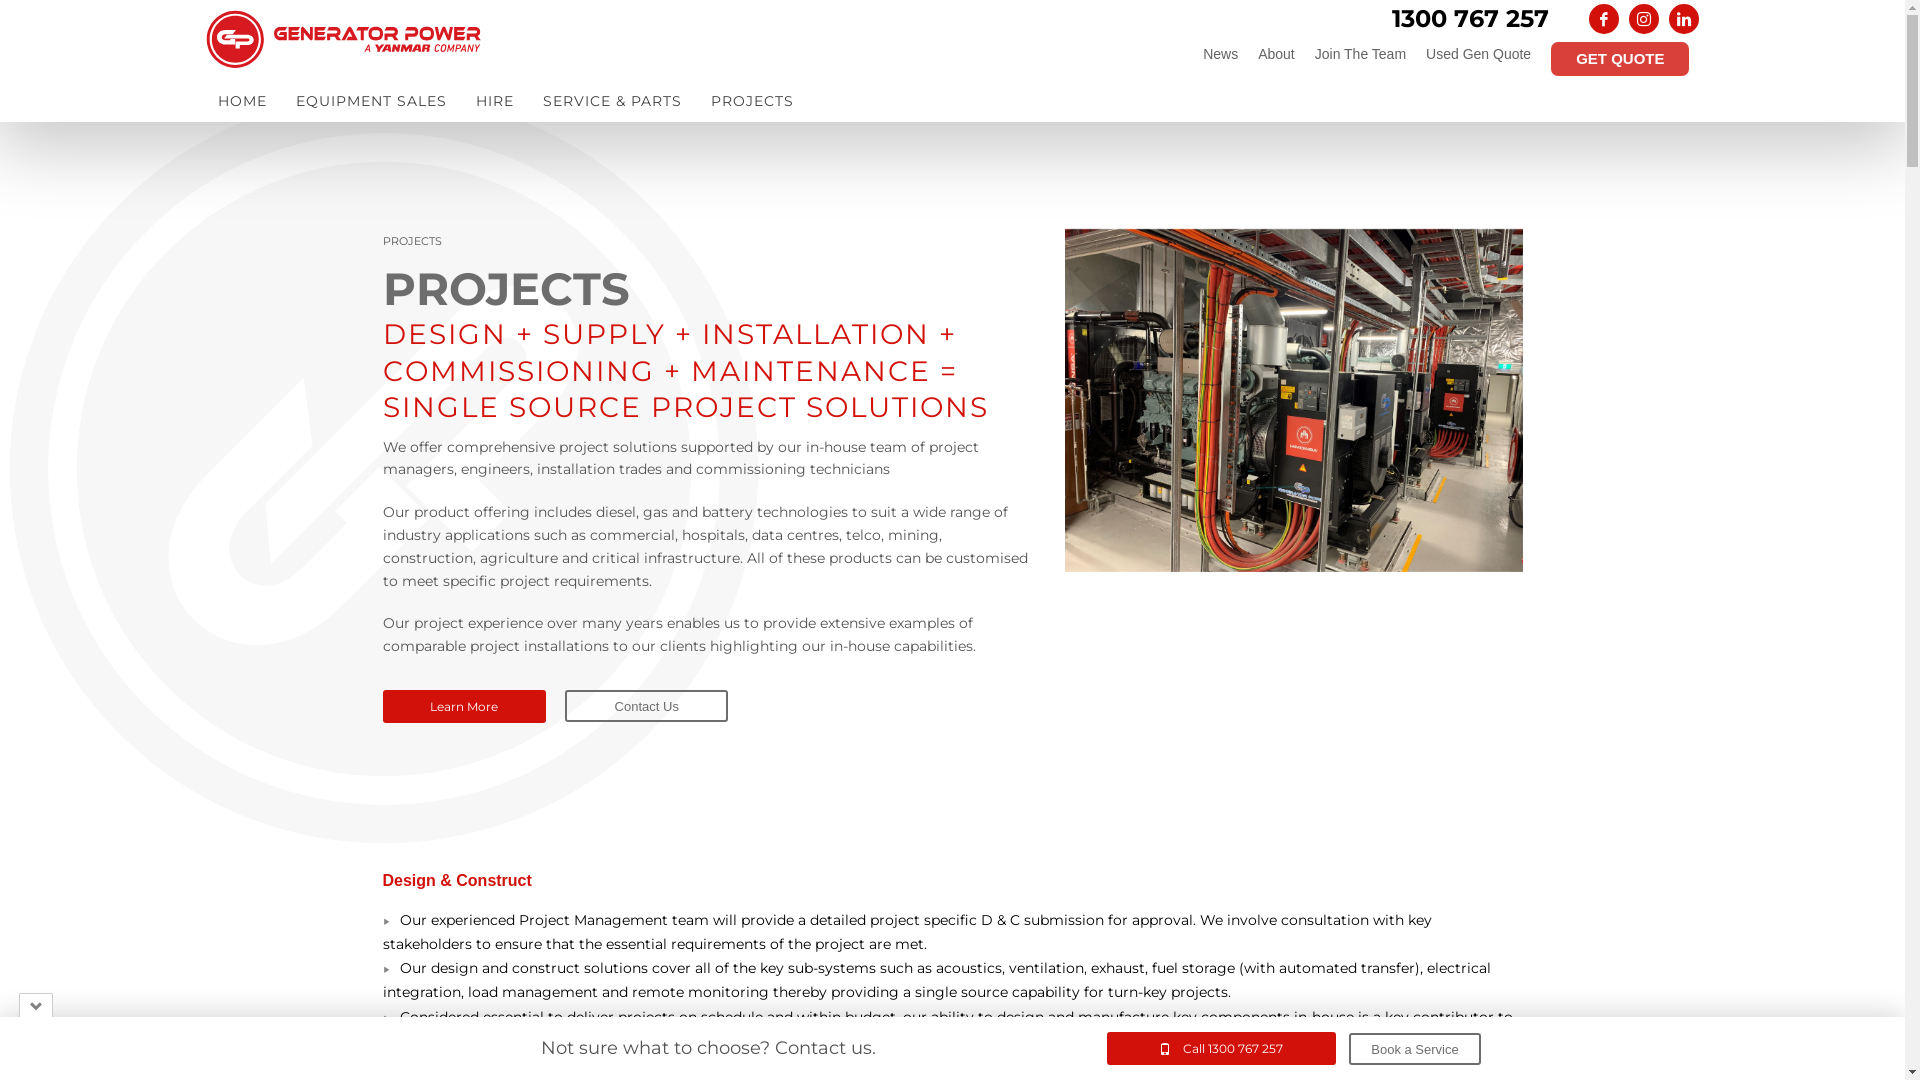 Image resolution: width=1920 pixels, height=1080 pixels. I want to click on HOME, so click(242, 102).